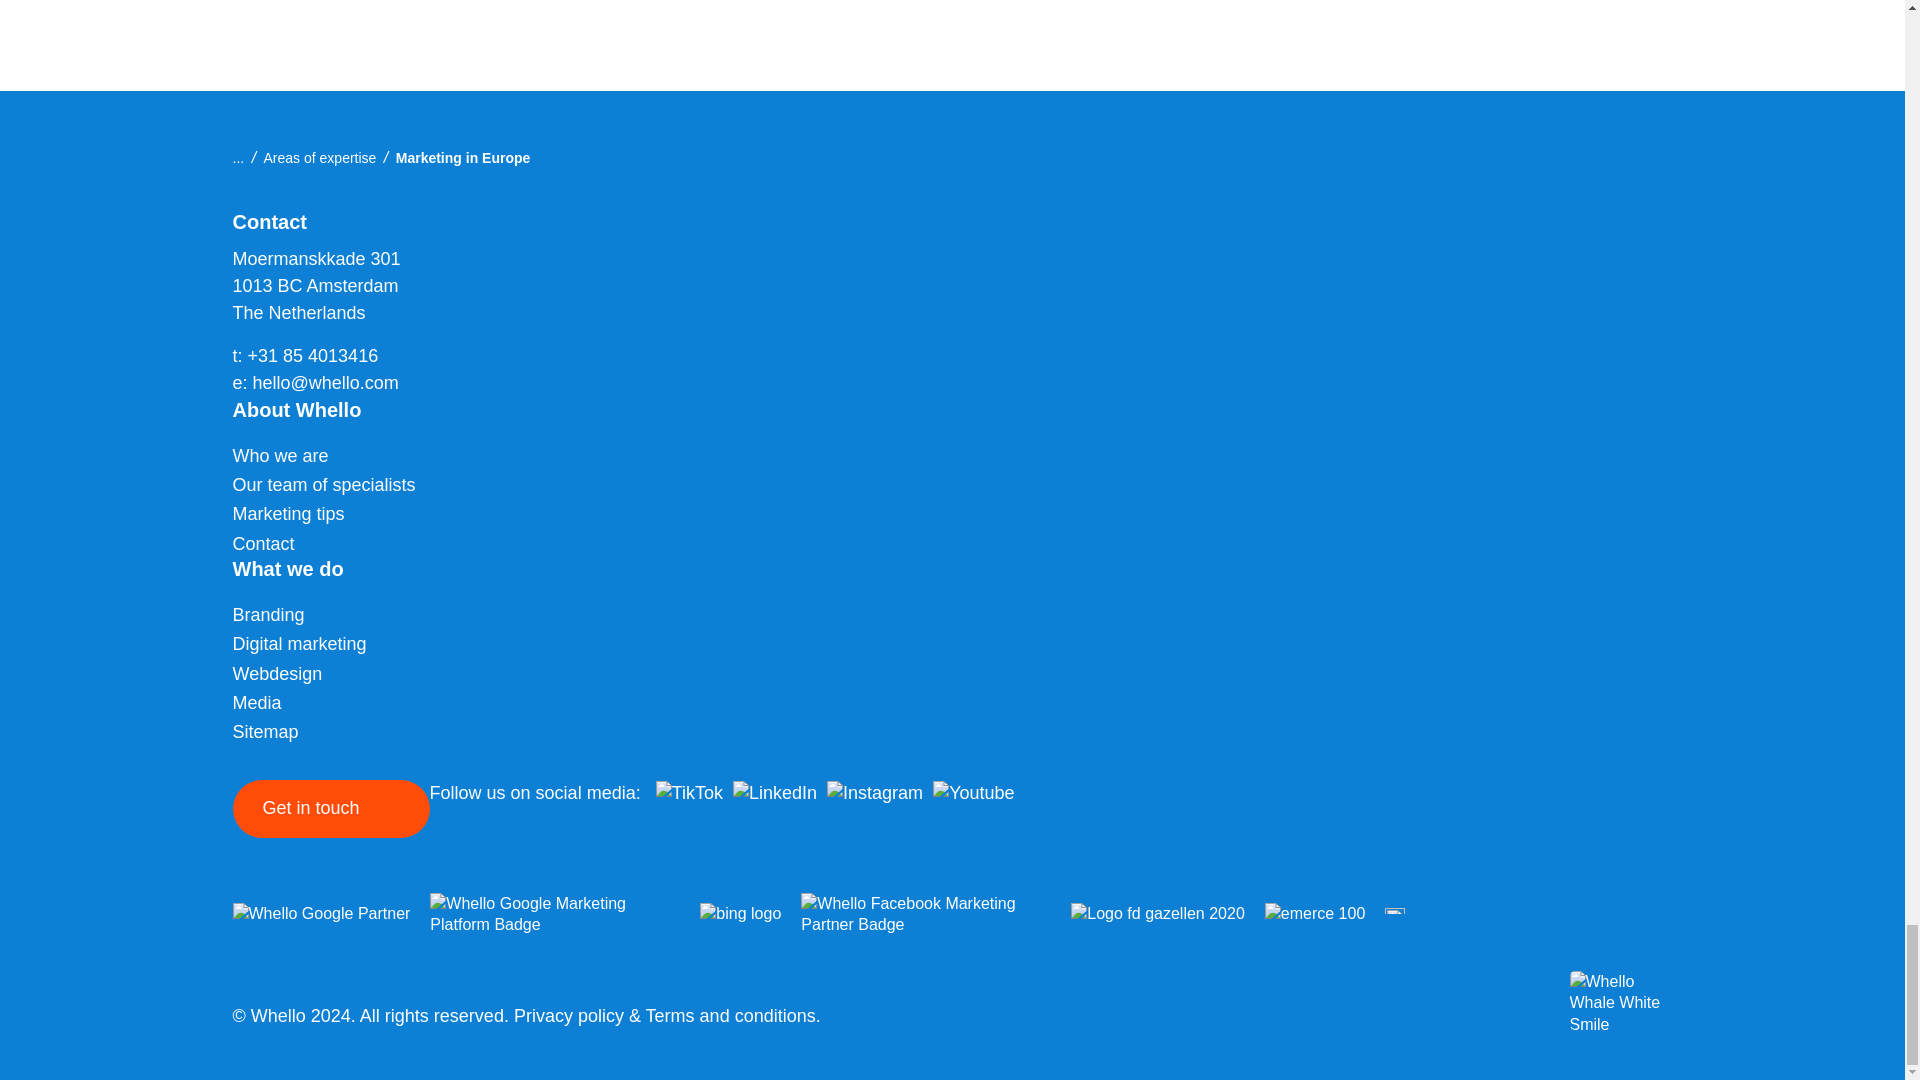  Describe the element at coordinates (554, 914) in the screenshot. I see `Whello Google Marketing Platform Badge` at that location.